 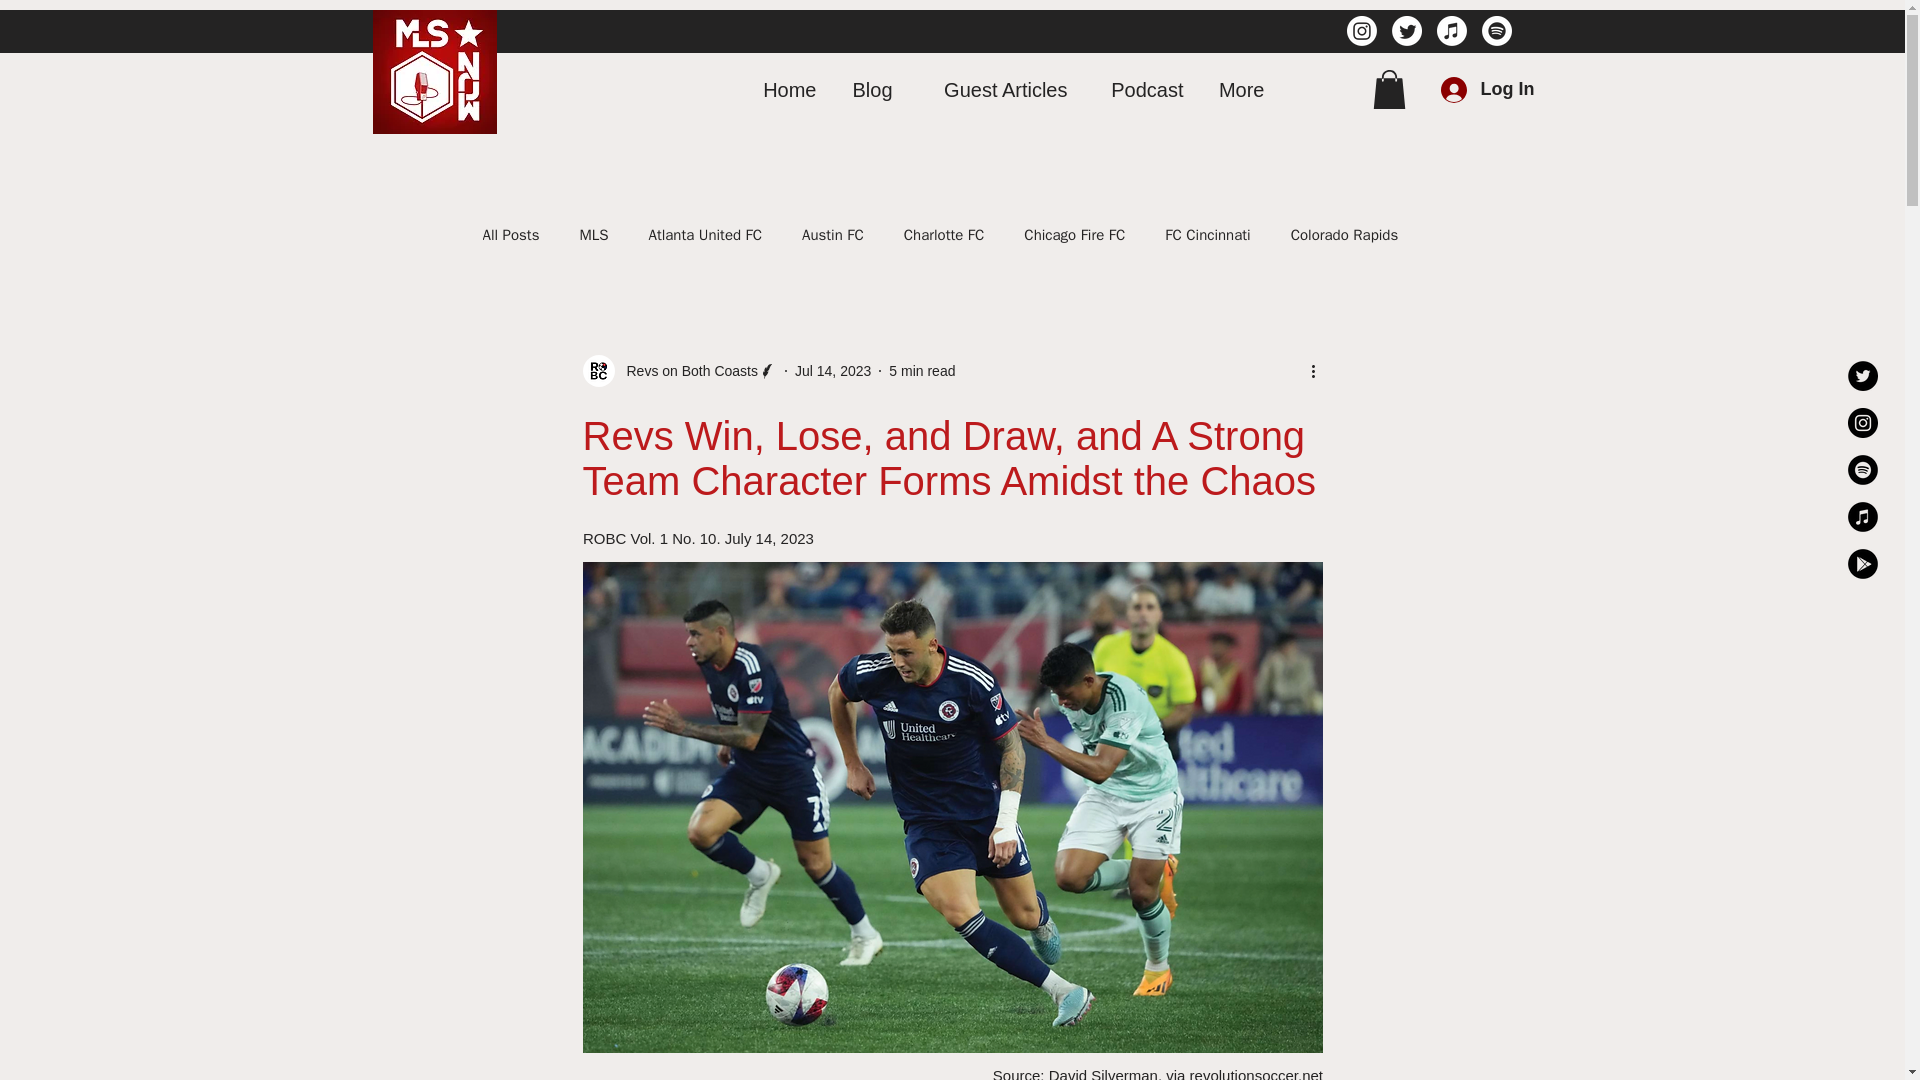 I want to click on FC Cincinnati, so click(x=1207, y=235).